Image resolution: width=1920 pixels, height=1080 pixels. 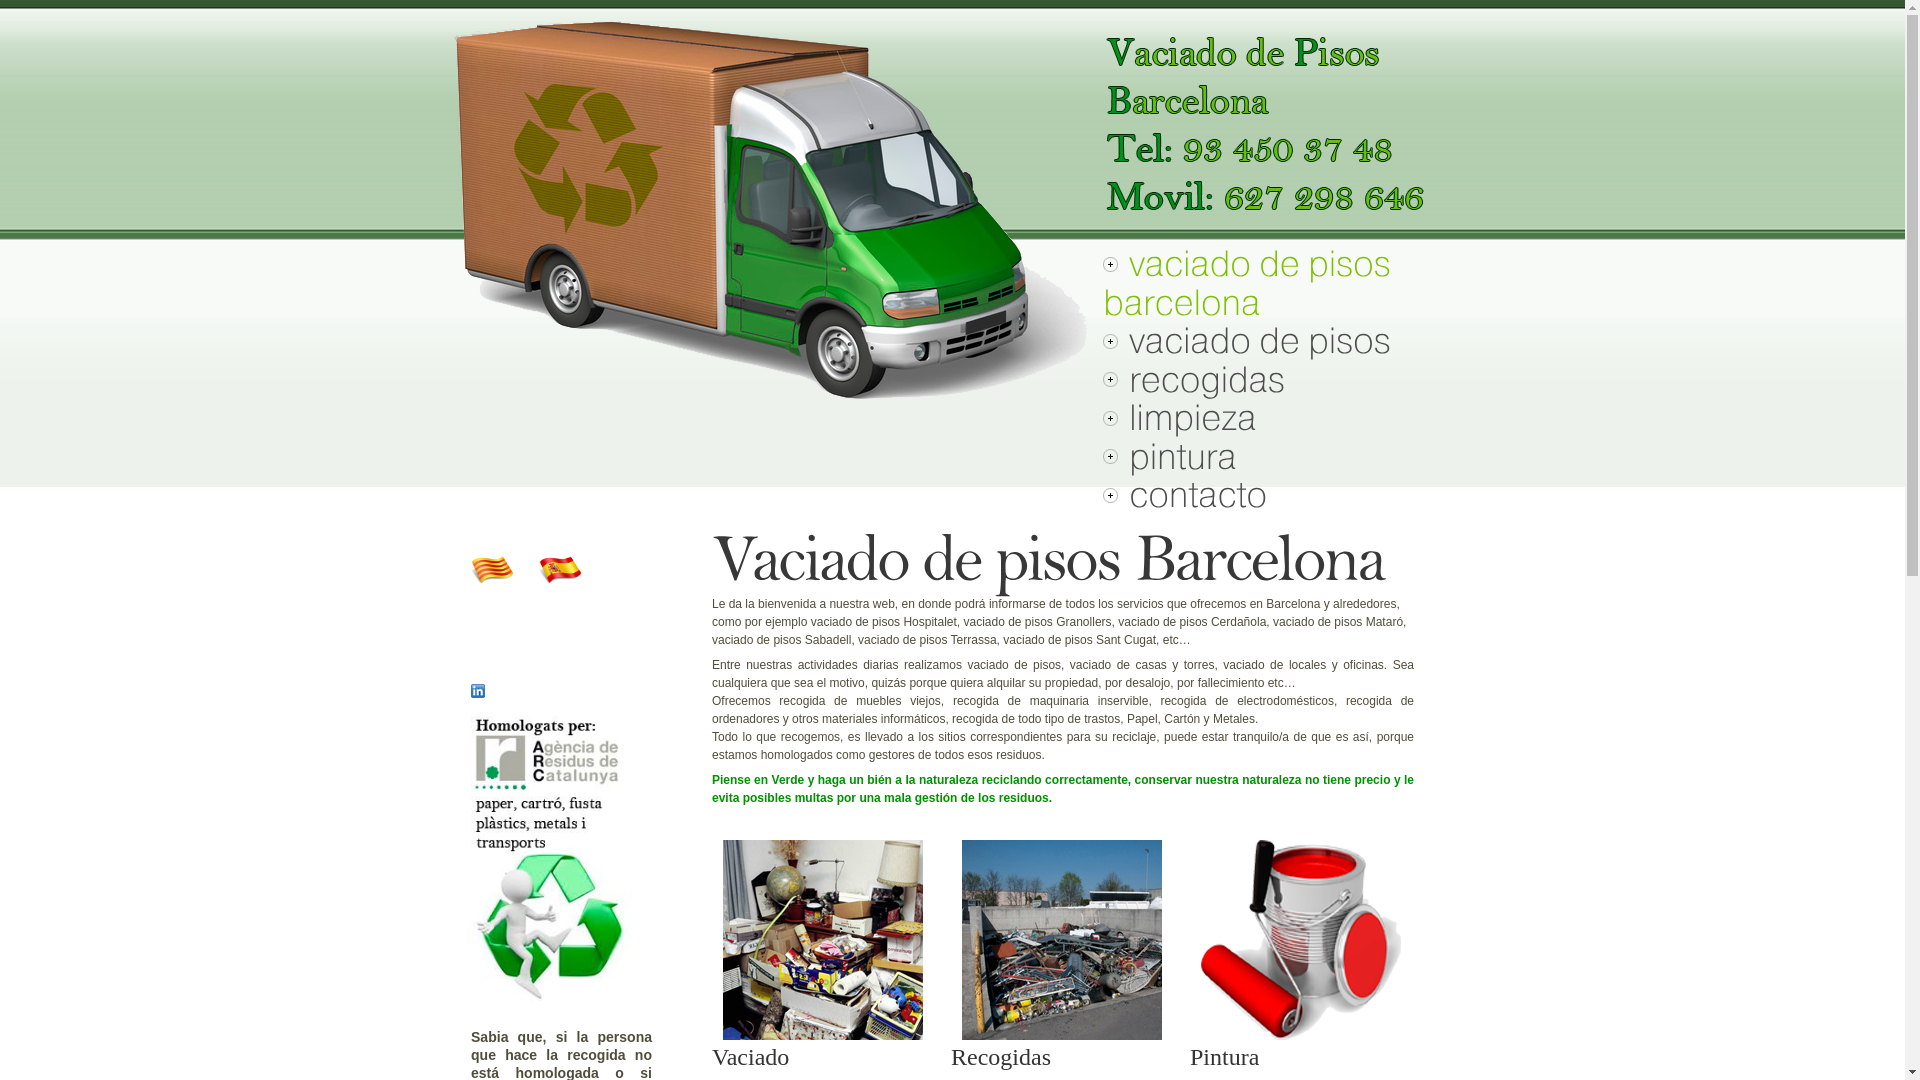 What do you see at coordinates (1300, 939) in the screenshot?
I see `Pintura` at bounding box center [1300, 939].